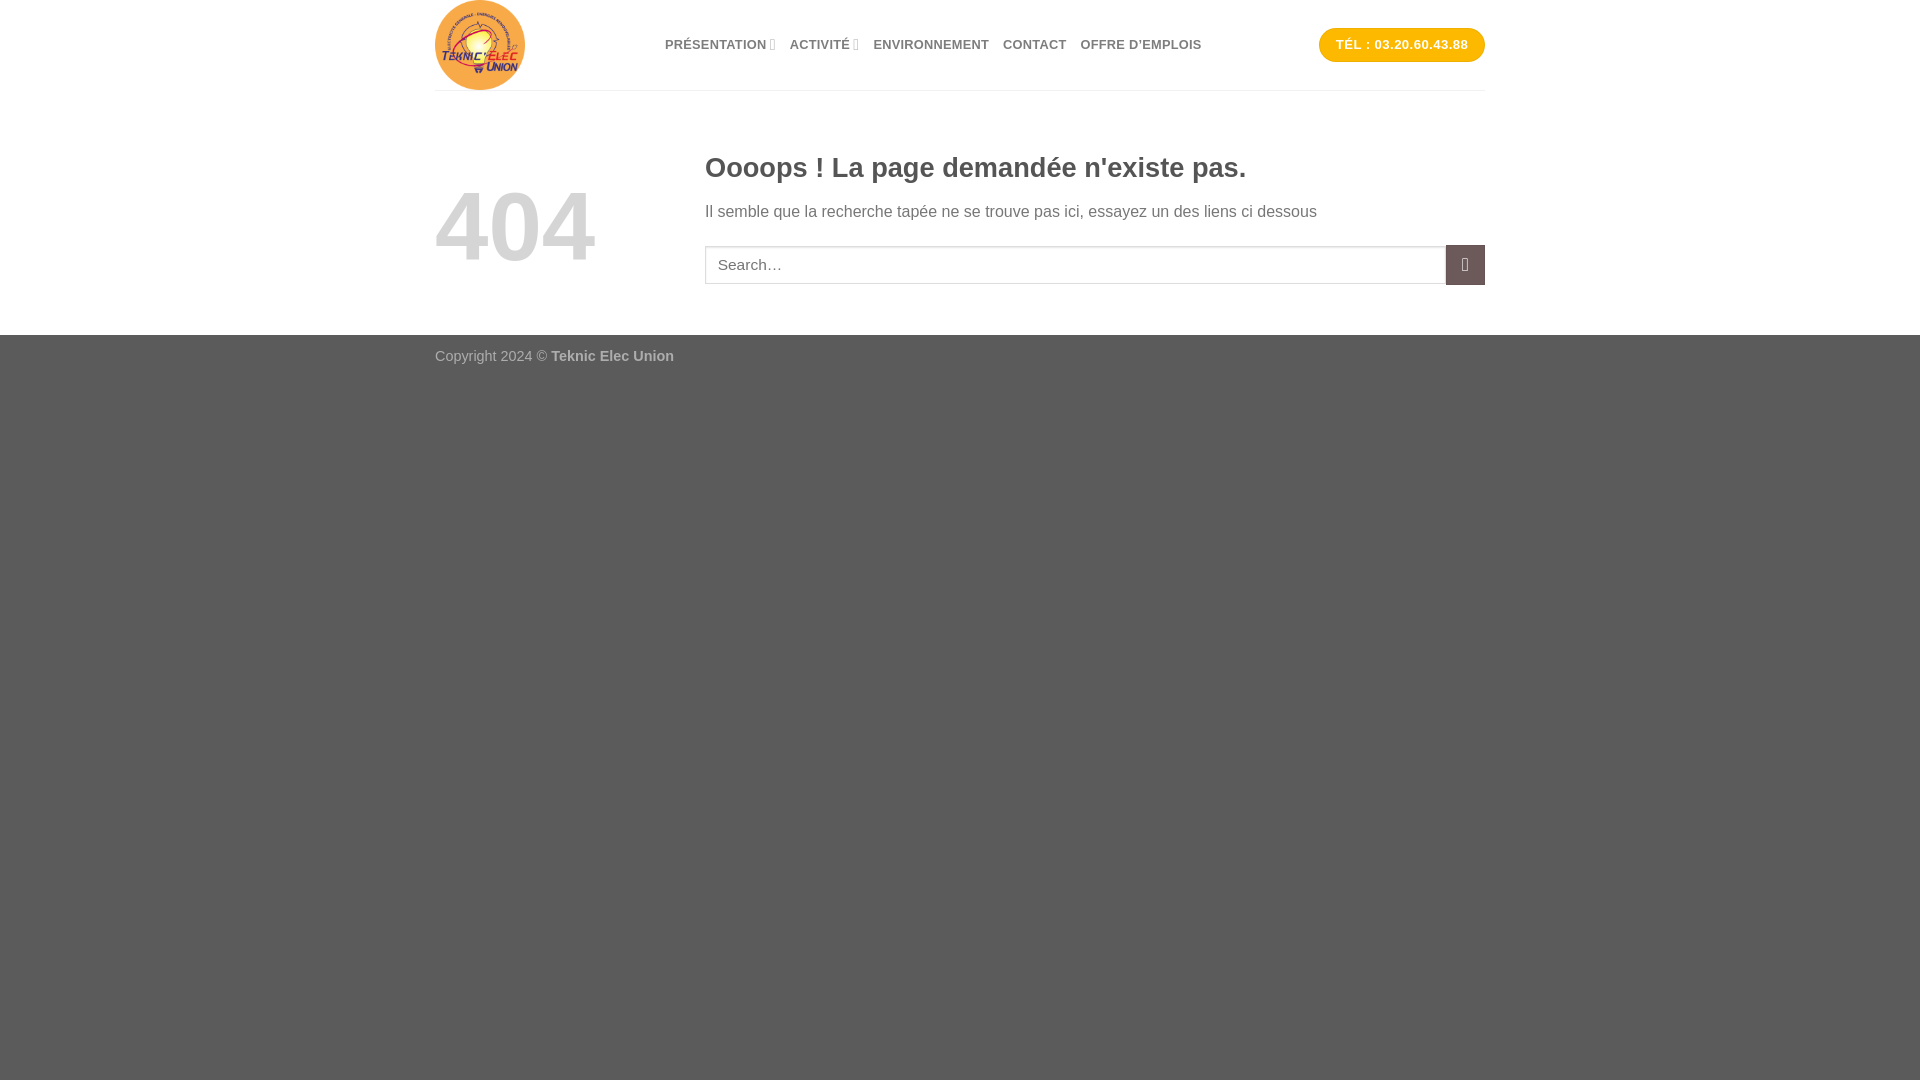  What do you see at coordinates (1034, 44) in the screenshot?
I see `CONTACT` at bounding box center [1034, 44].